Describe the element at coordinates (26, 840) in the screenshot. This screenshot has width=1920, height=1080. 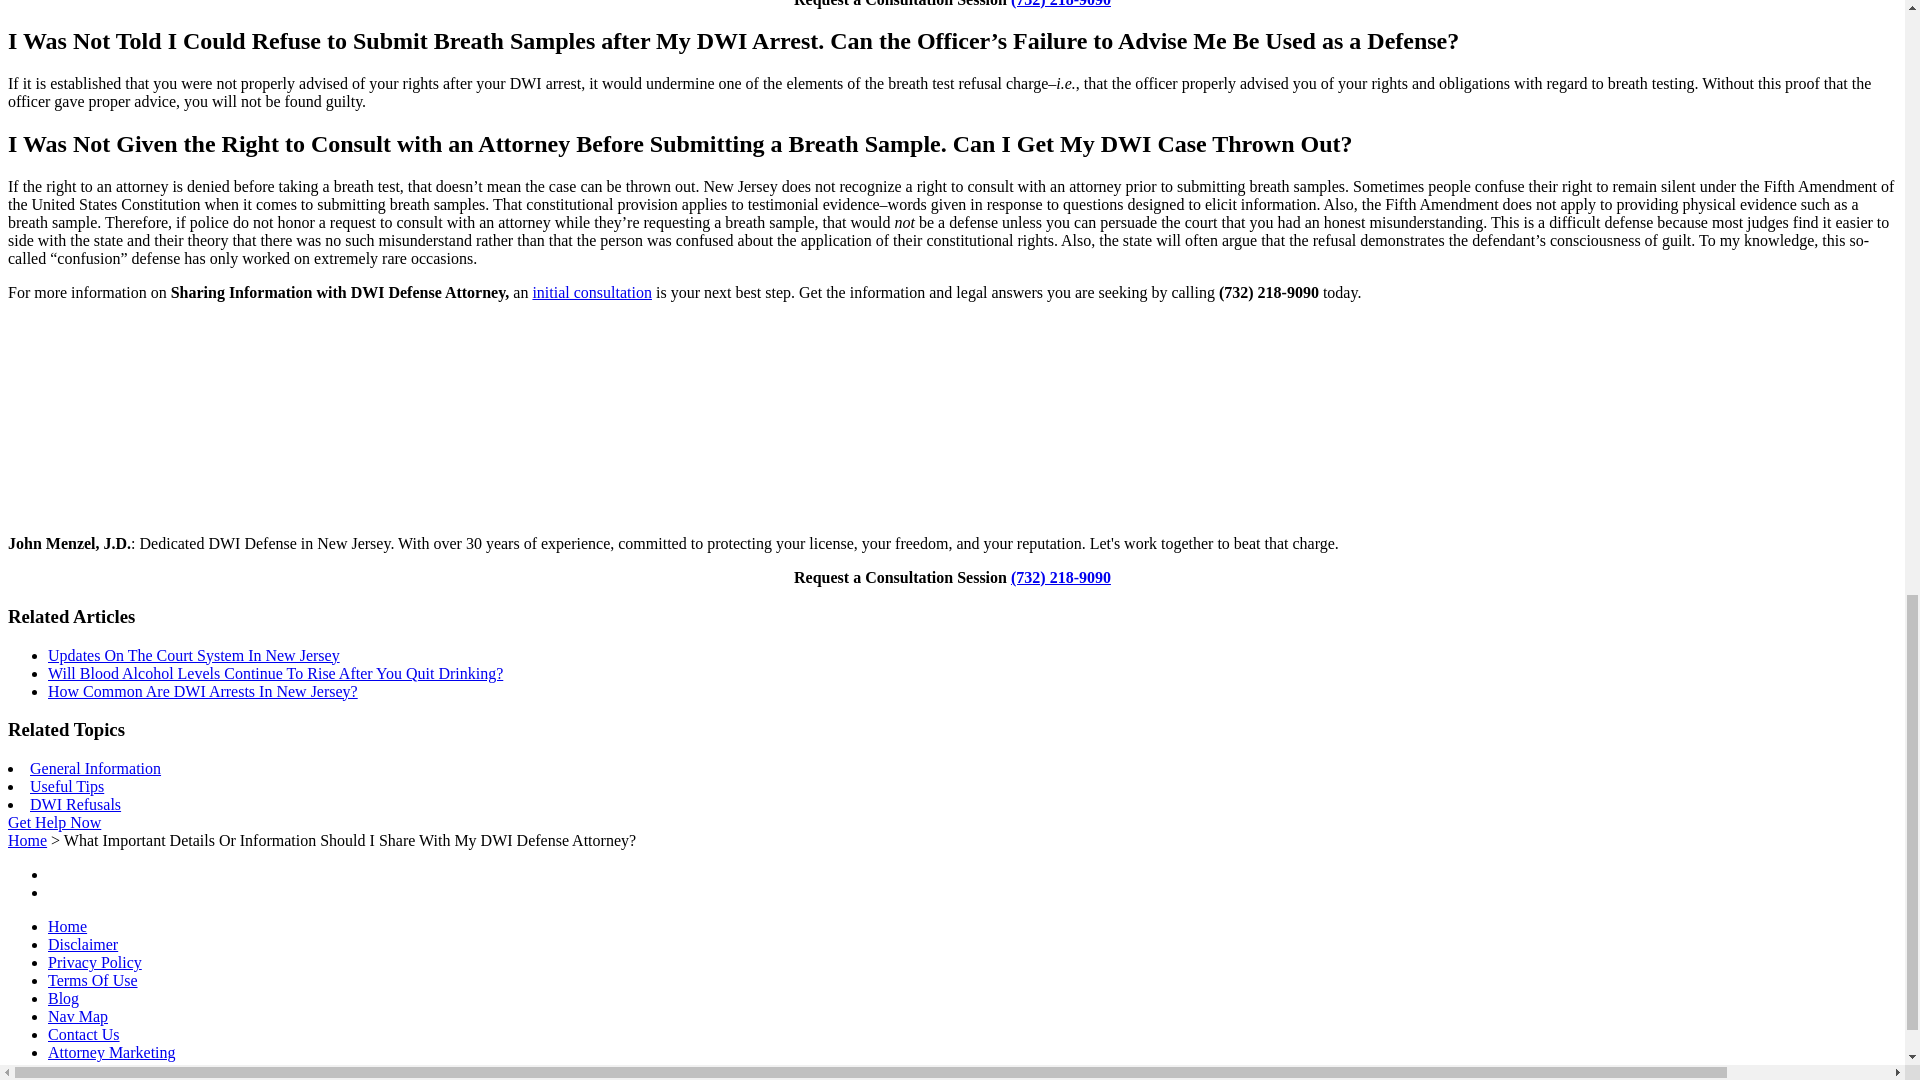
I see `Home` at that location.